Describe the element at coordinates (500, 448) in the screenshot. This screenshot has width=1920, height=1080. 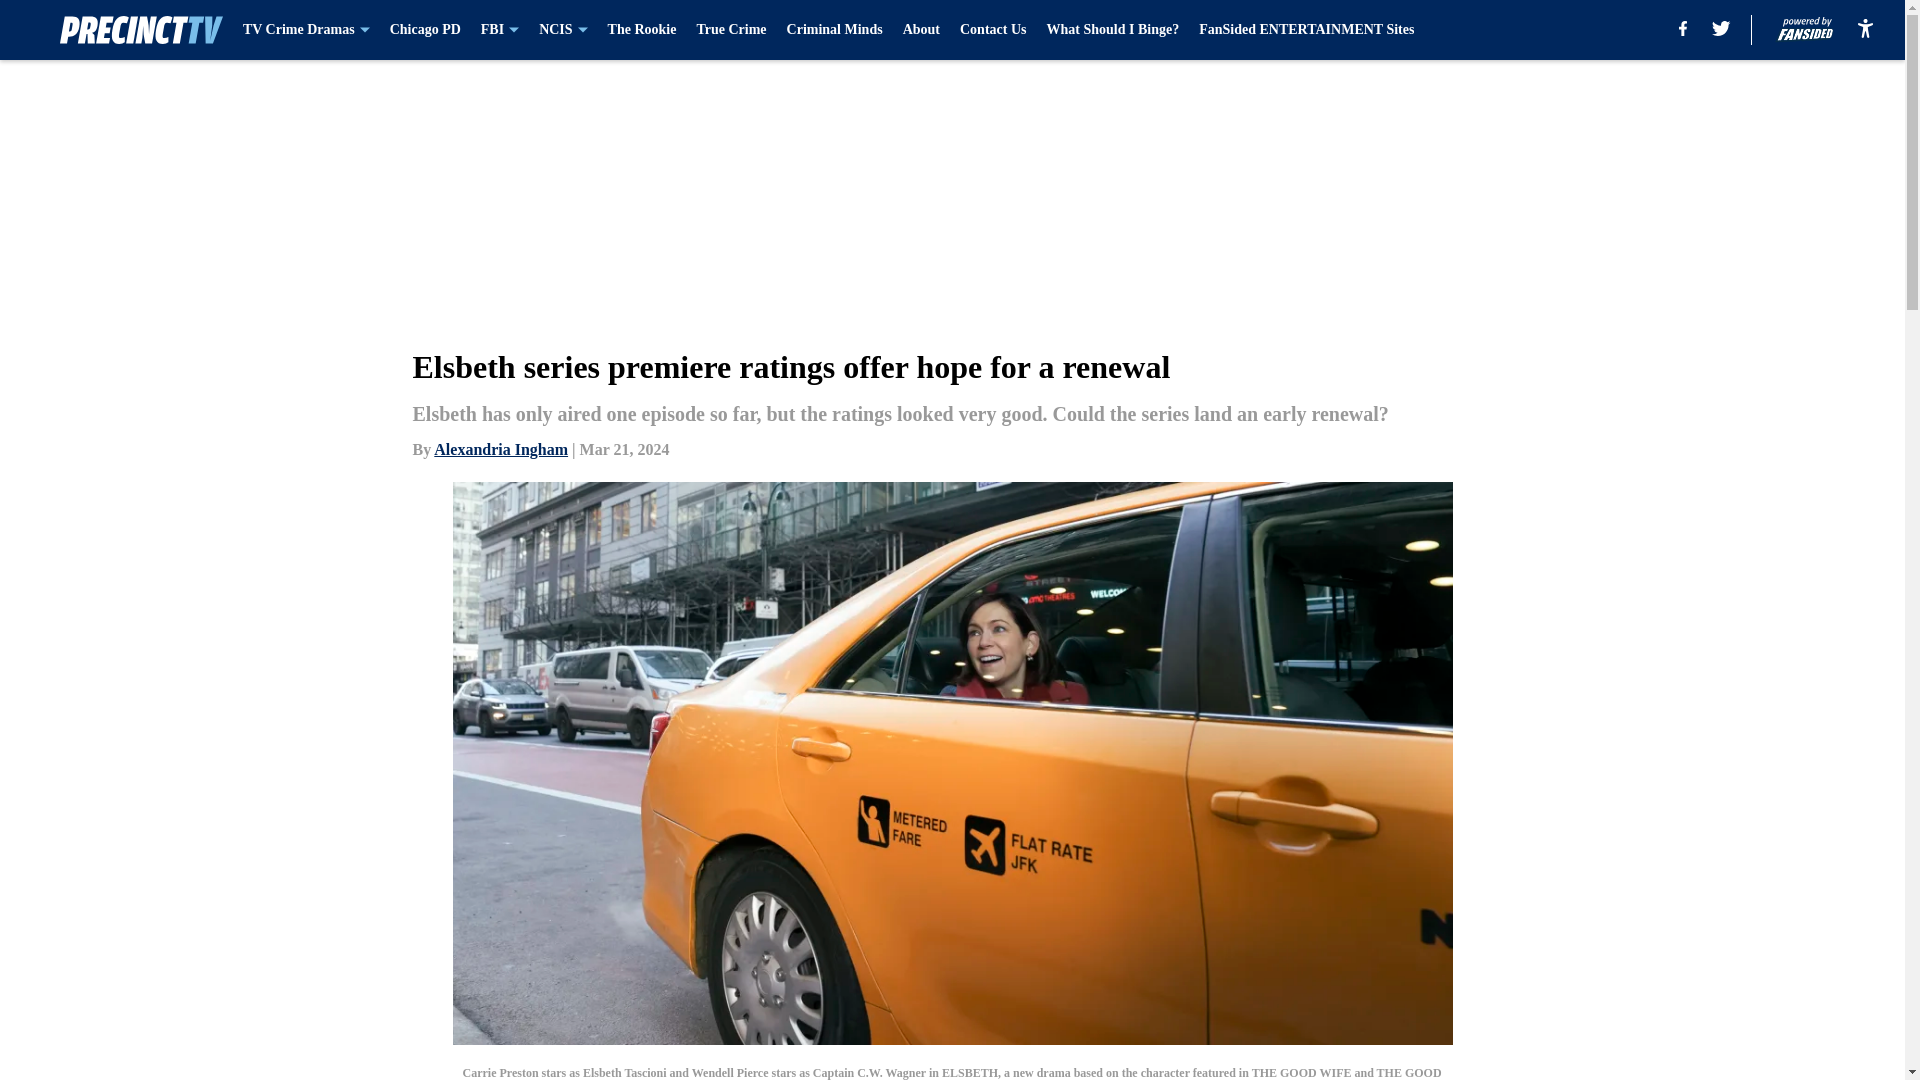
I see `Alexandria Ingham` at that location.